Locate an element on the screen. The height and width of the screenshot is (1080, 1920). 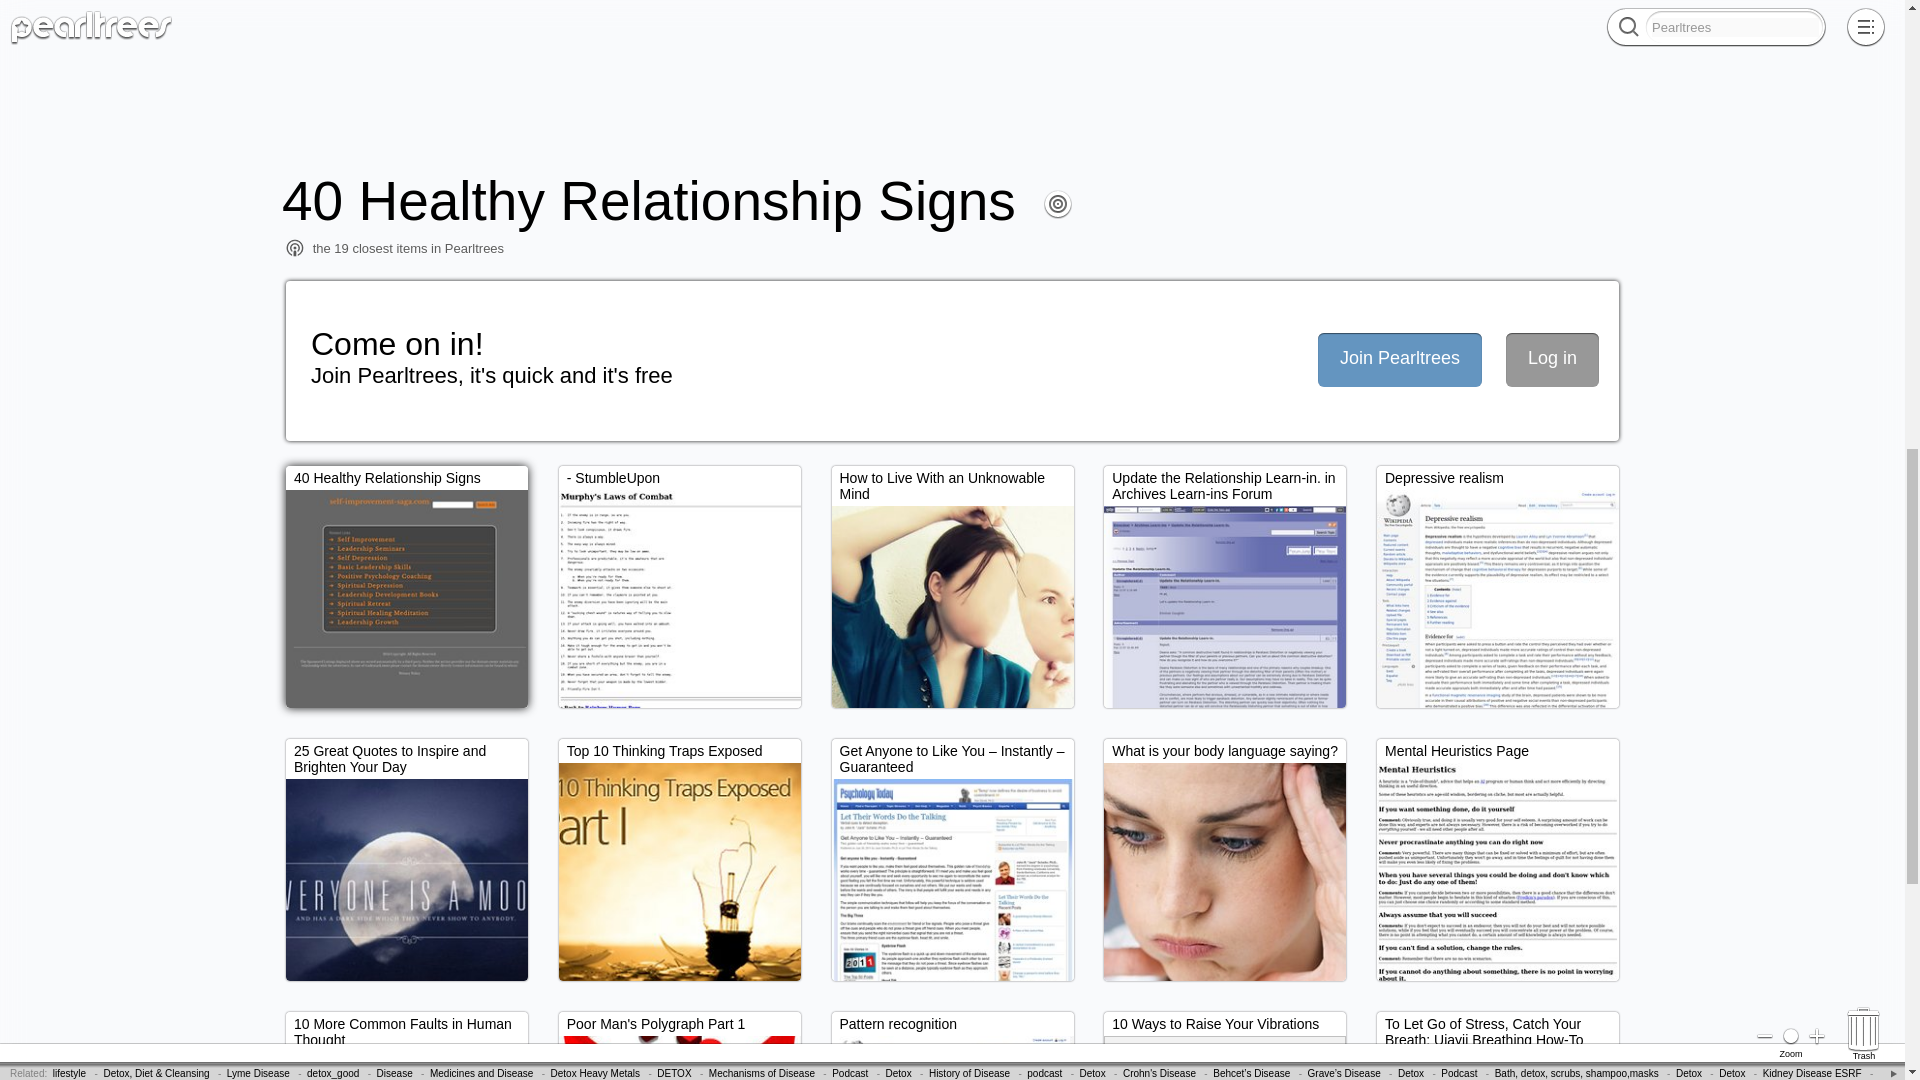
Audacity Wiki is located at coordinates (54, 27).